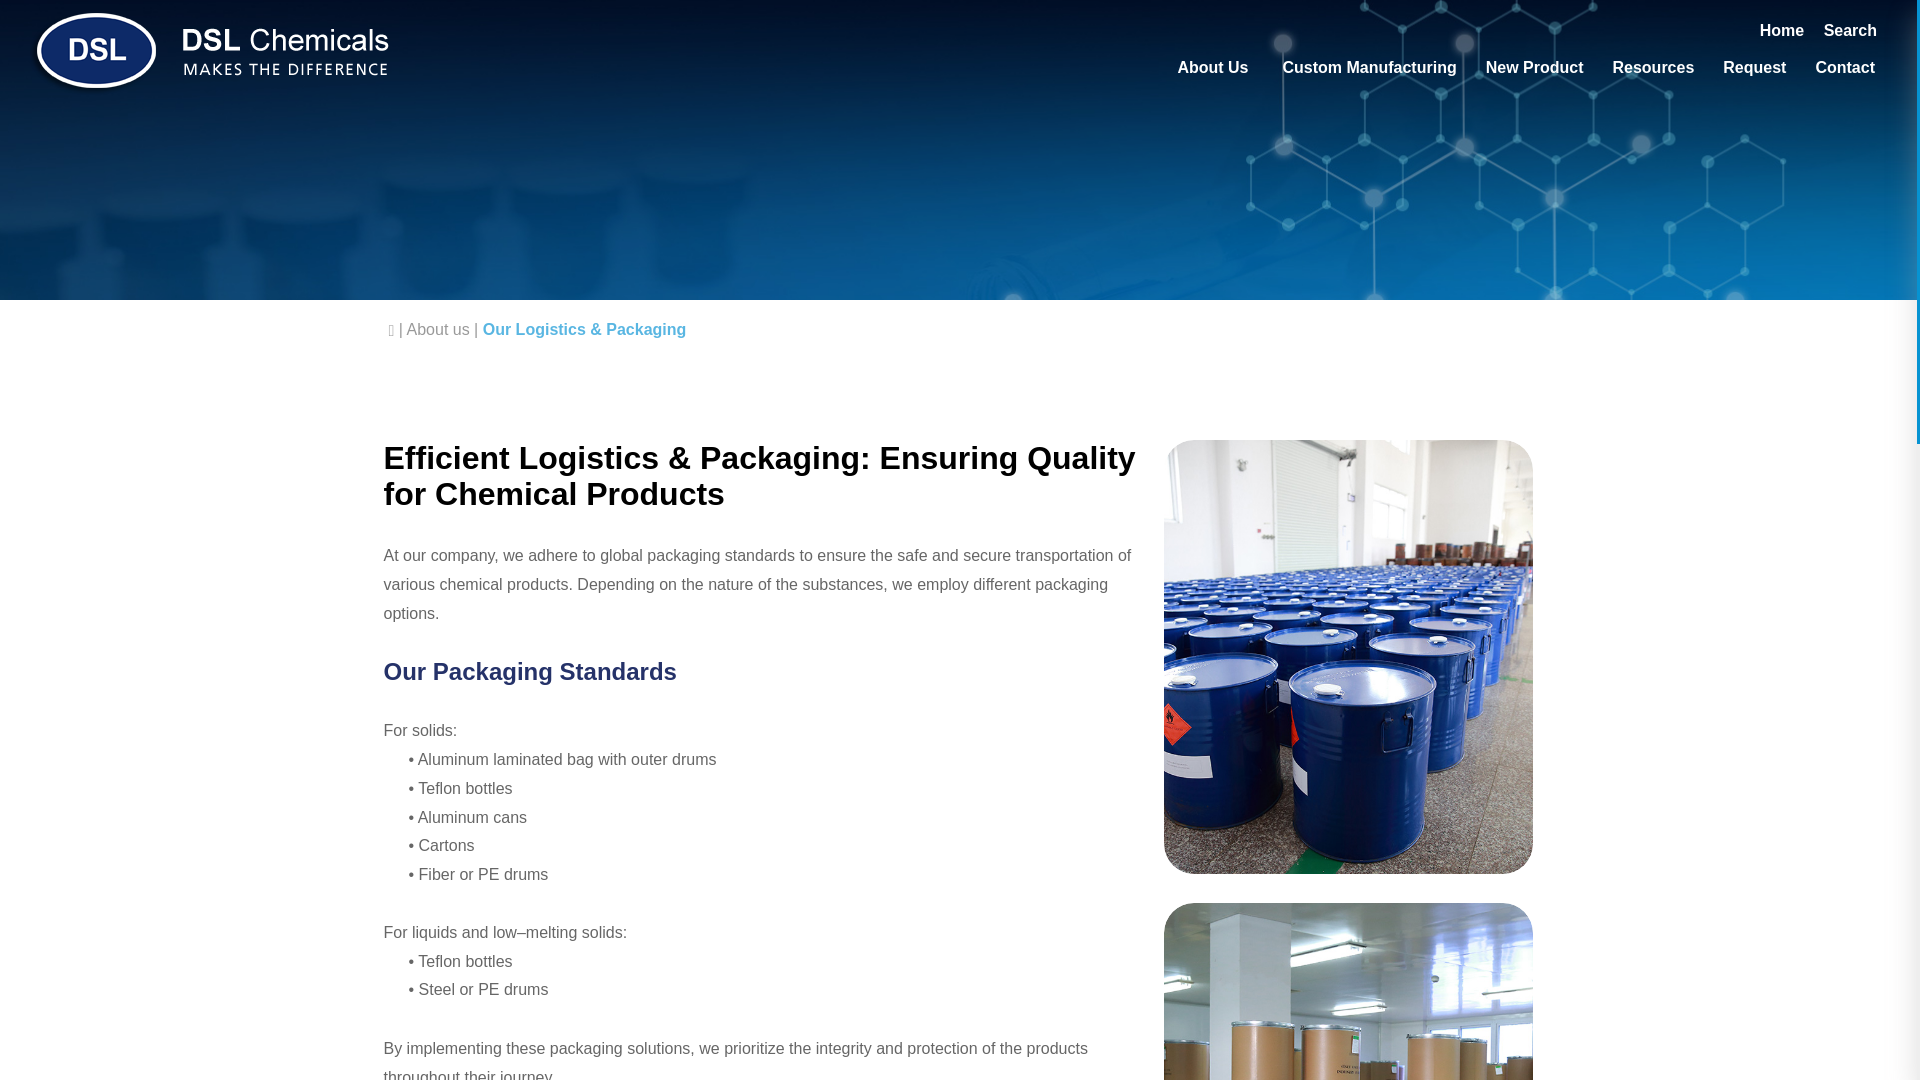 This screenshot has height=1080, width=1920. What do you see at coordinates (1534, 68) in the screenshot?
I see `New Product` at bounding box center [1534, 68].